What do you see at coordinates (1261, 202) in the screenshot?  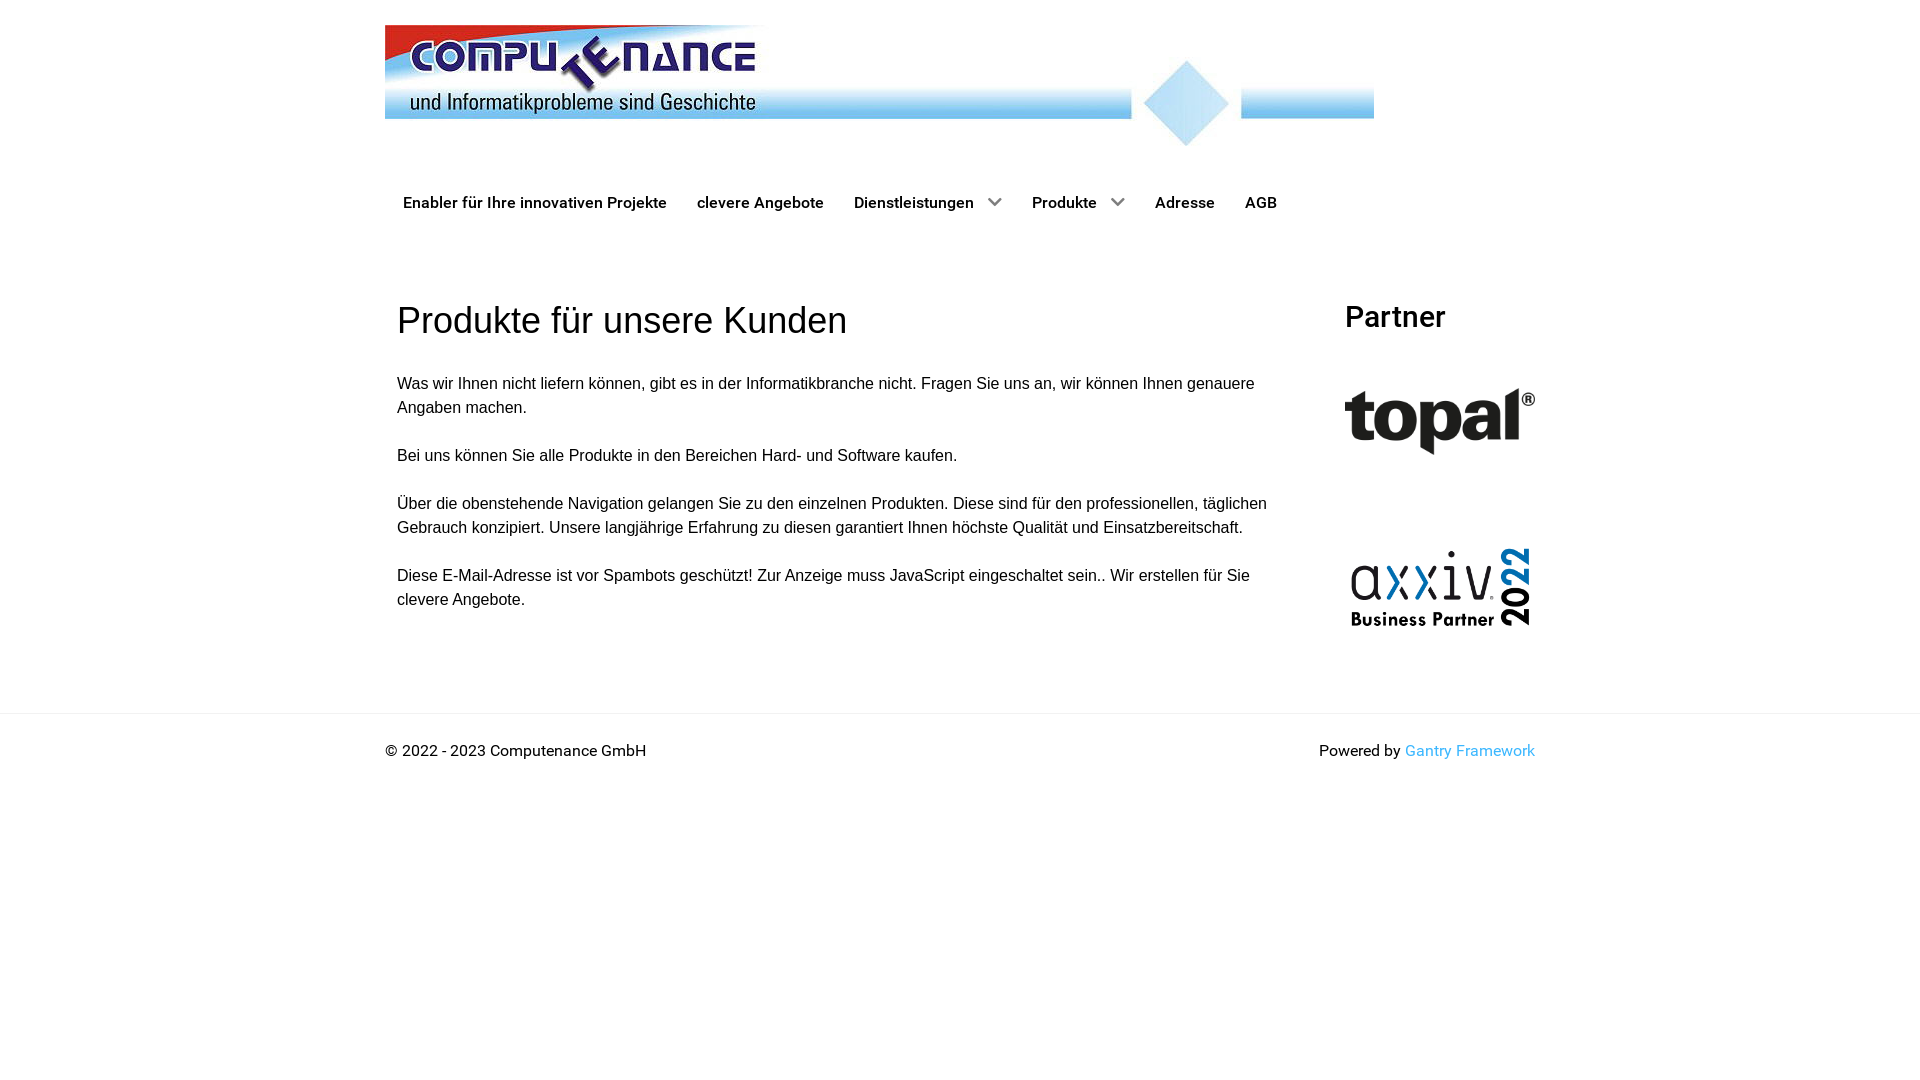 I see `AGB` at bounding box center [1261, 202].